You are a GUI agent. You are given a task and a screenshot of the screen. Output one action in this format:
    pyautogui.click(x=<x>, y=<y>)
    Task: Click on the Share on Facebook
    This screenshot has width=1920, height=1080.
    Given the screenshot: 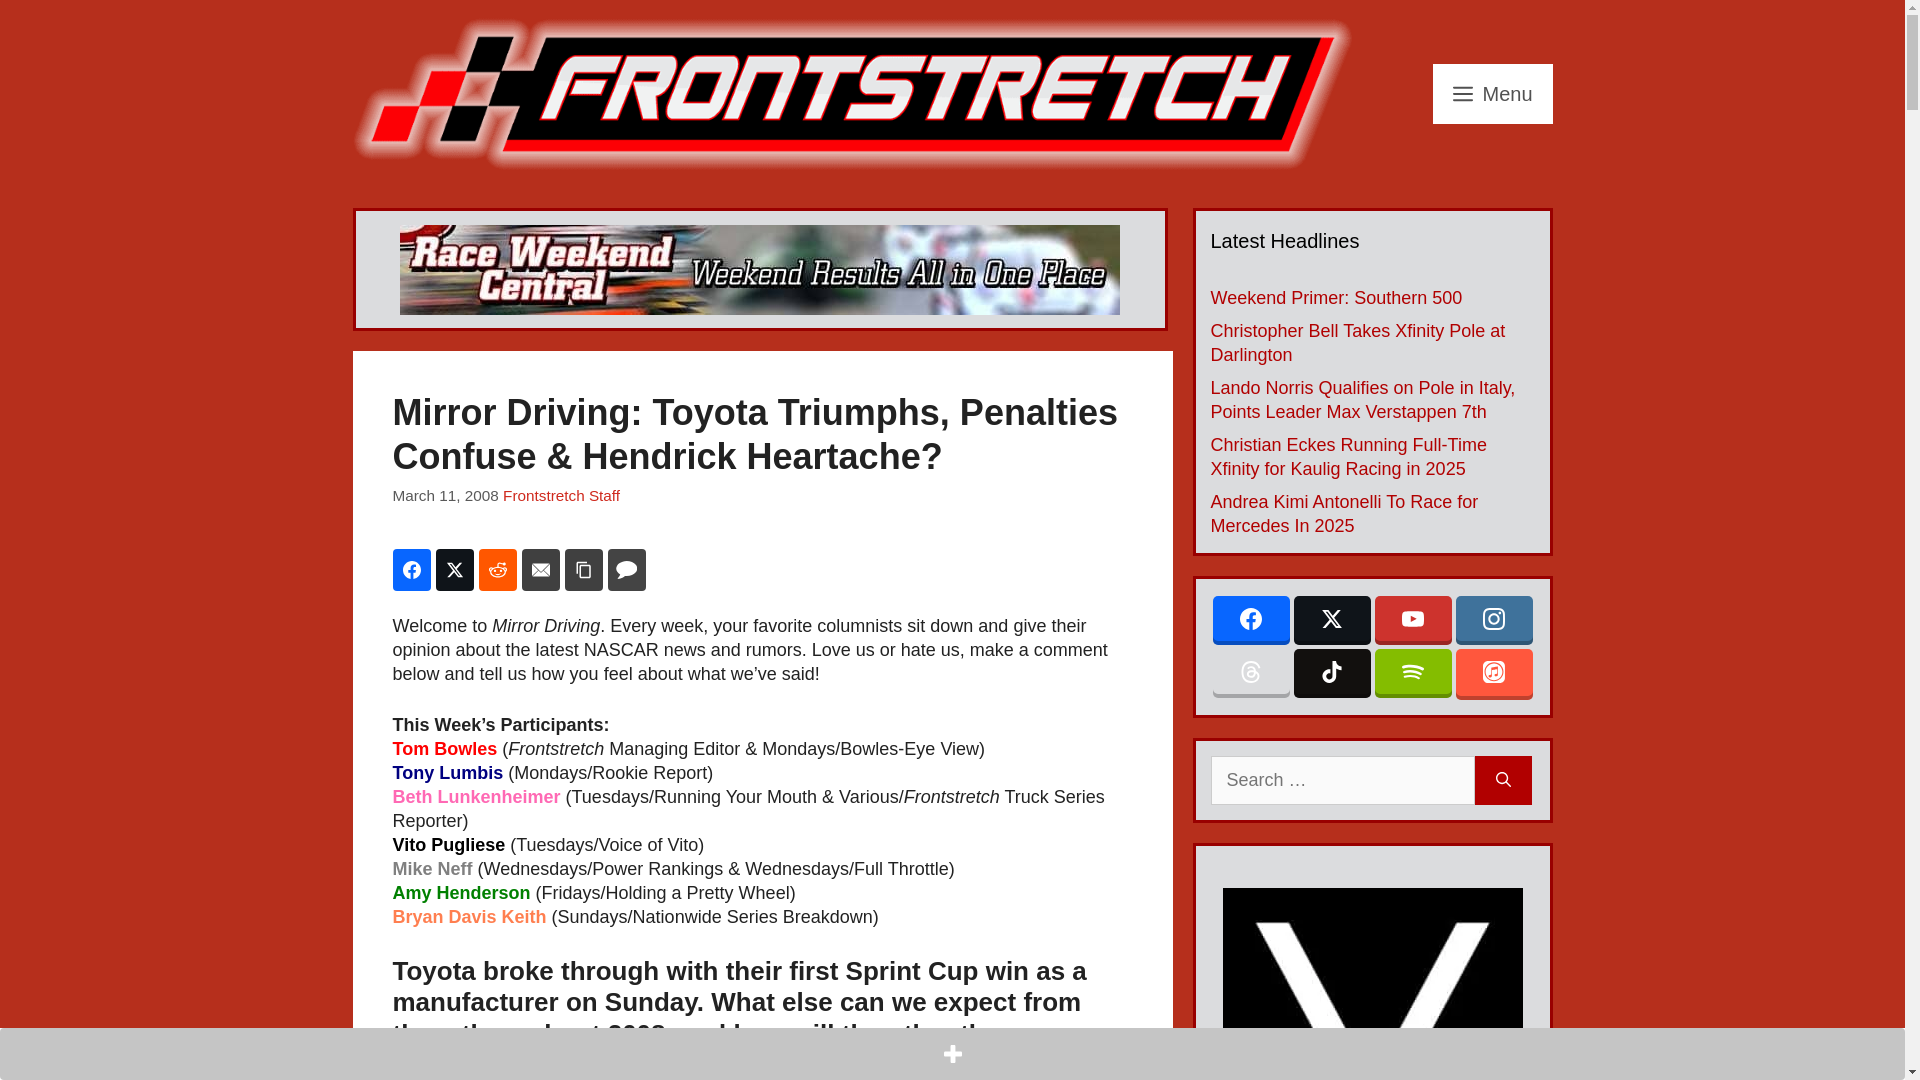 What is the action you would take?
    pyautogui.click(x=410, y=569)
    